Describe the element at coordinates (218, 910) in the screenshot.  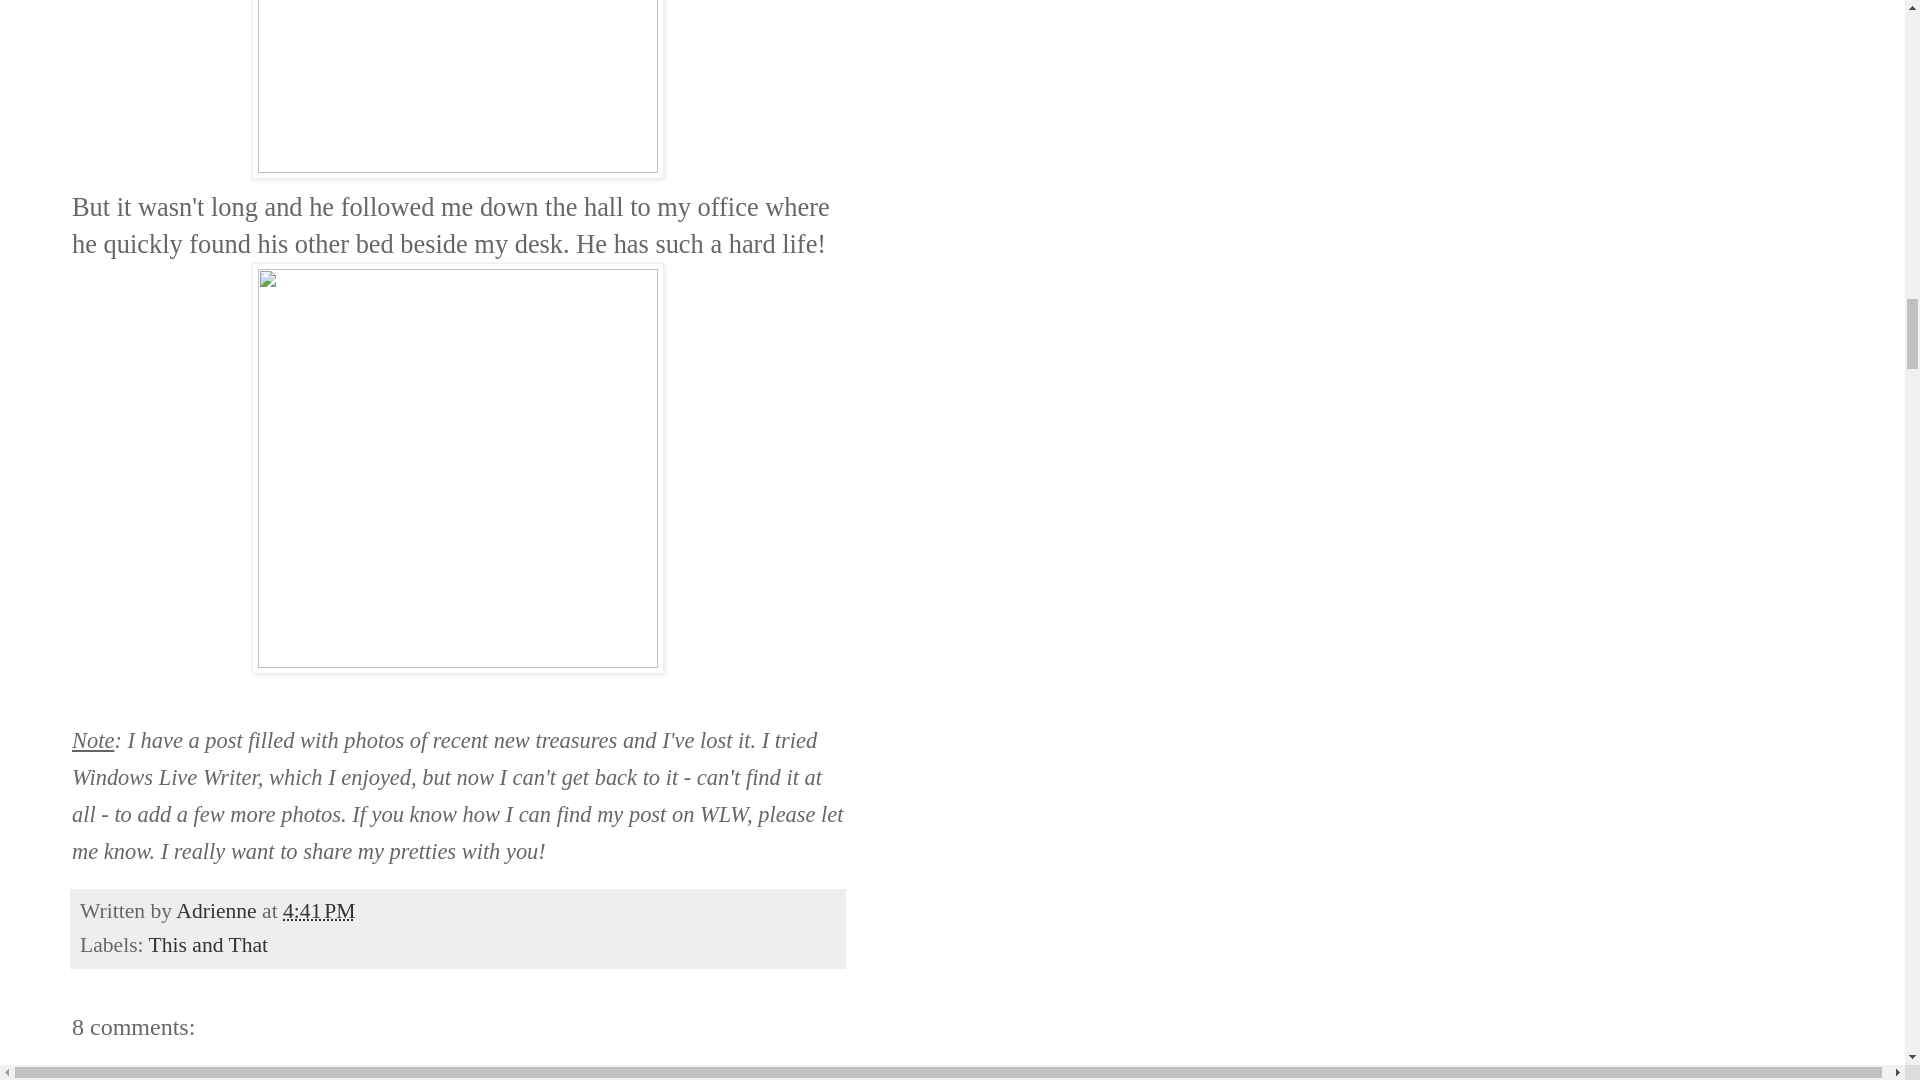
I see `author profile` at that location.